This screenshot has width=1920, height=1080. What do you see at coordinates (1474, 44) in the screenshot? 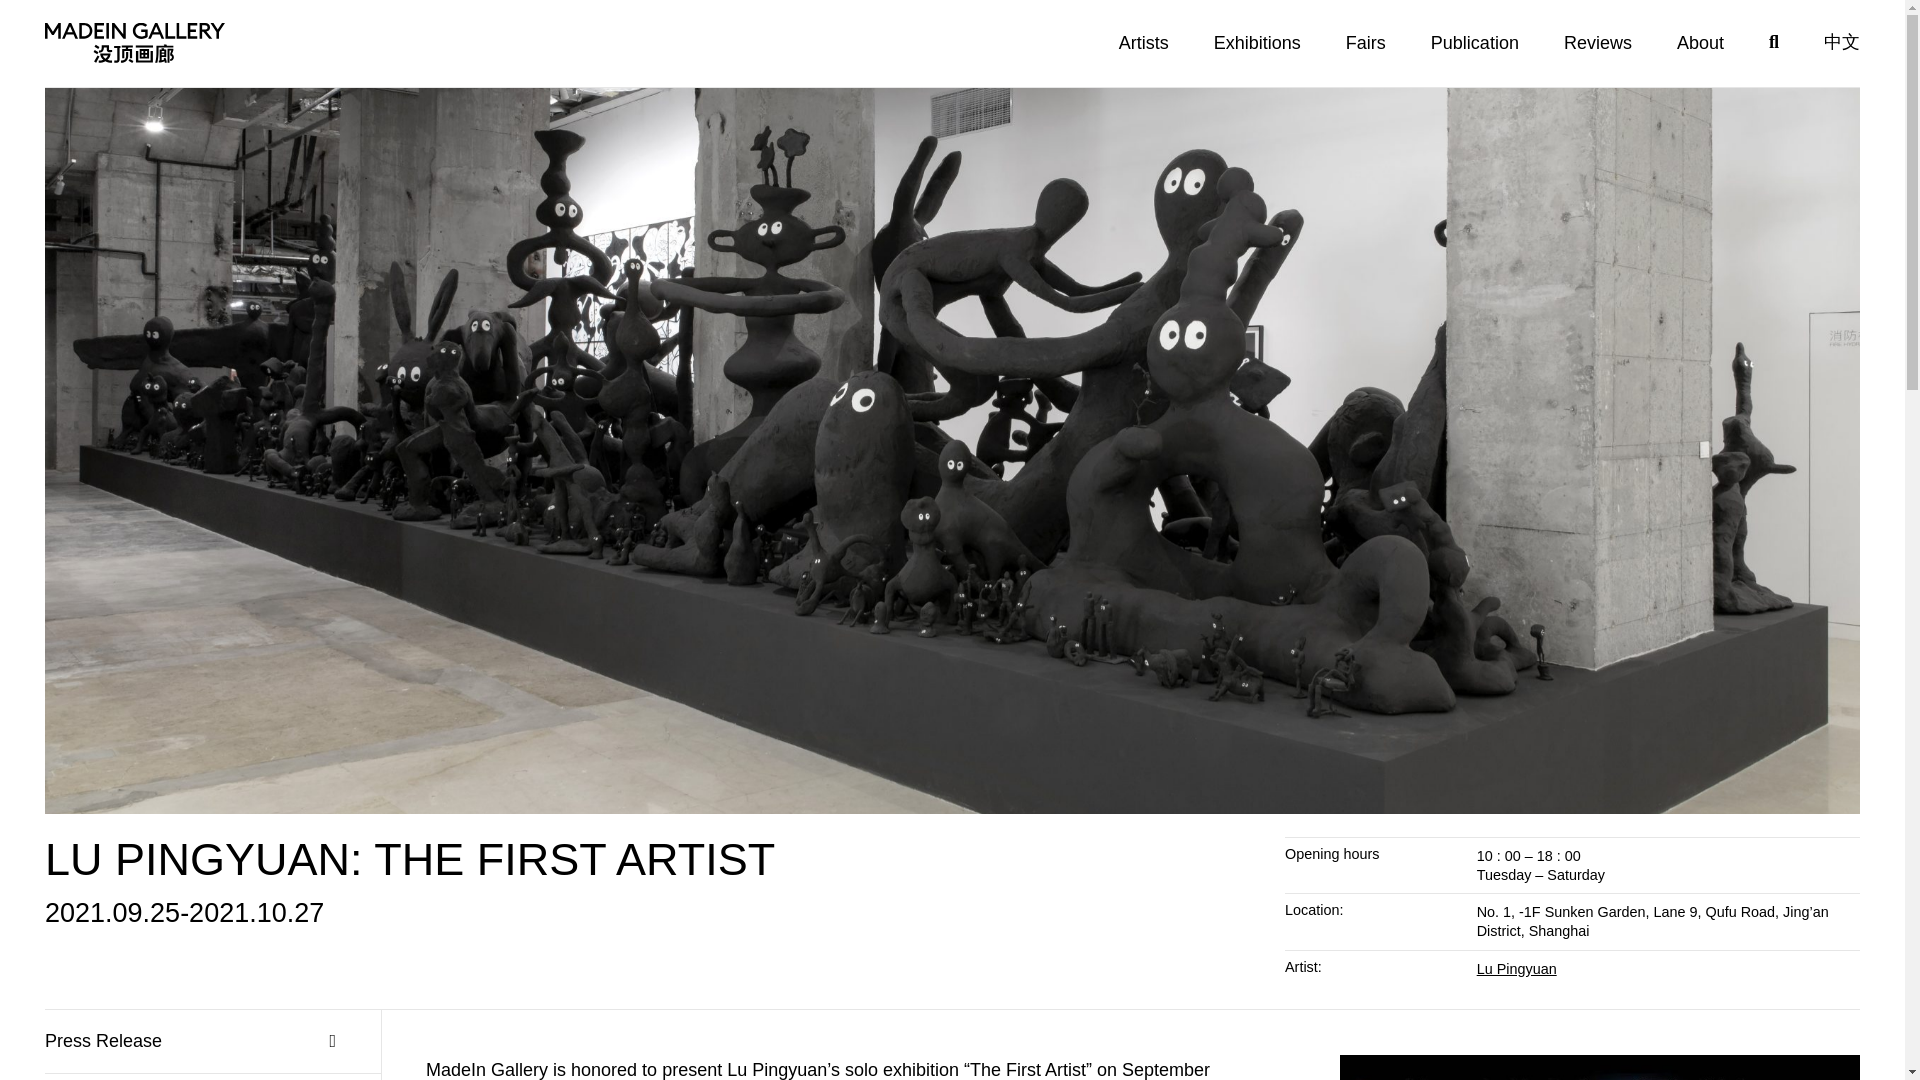
I see `Publication` at bounding box center [1474, 44].